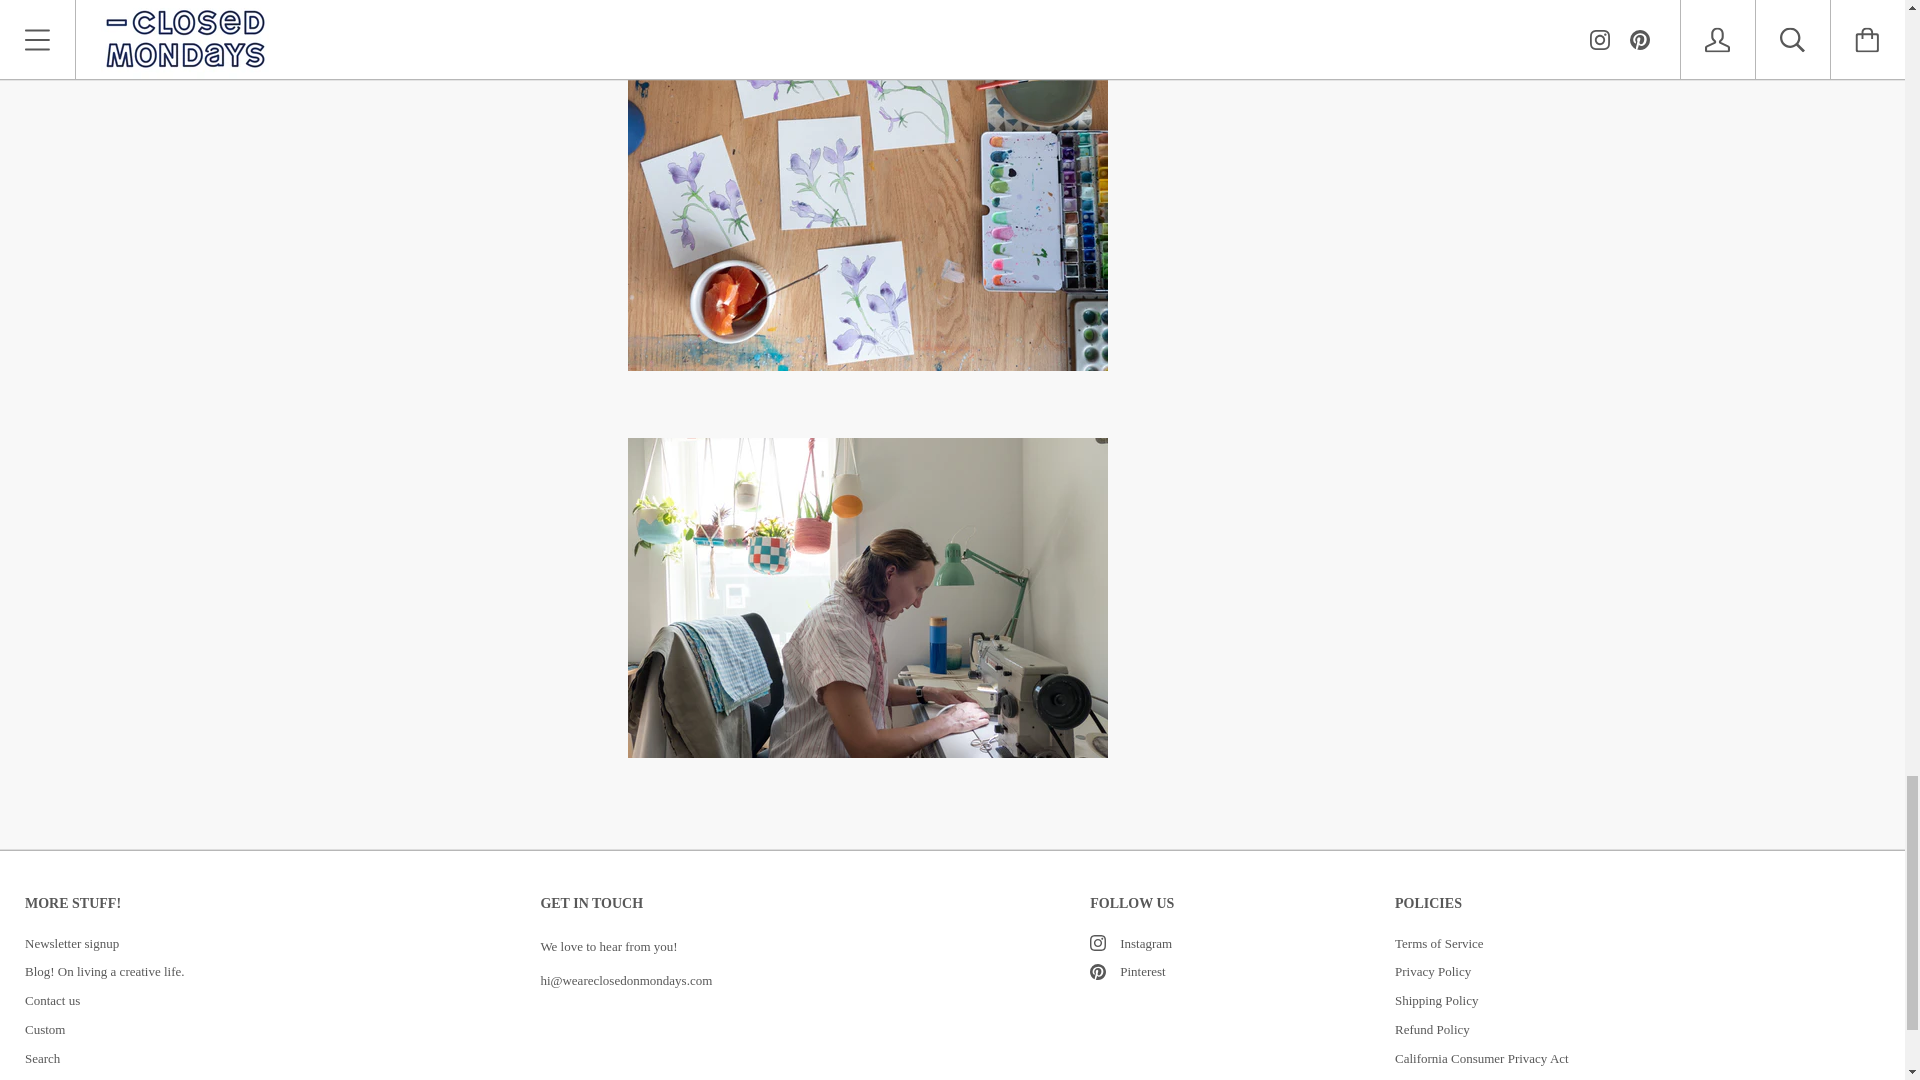 The height and width of the screenshot is (1080, 1920). What do you see at coordinates (72, 944) in the screenshot?
I see `Newsletter signup` at bounding box center [72, 944].